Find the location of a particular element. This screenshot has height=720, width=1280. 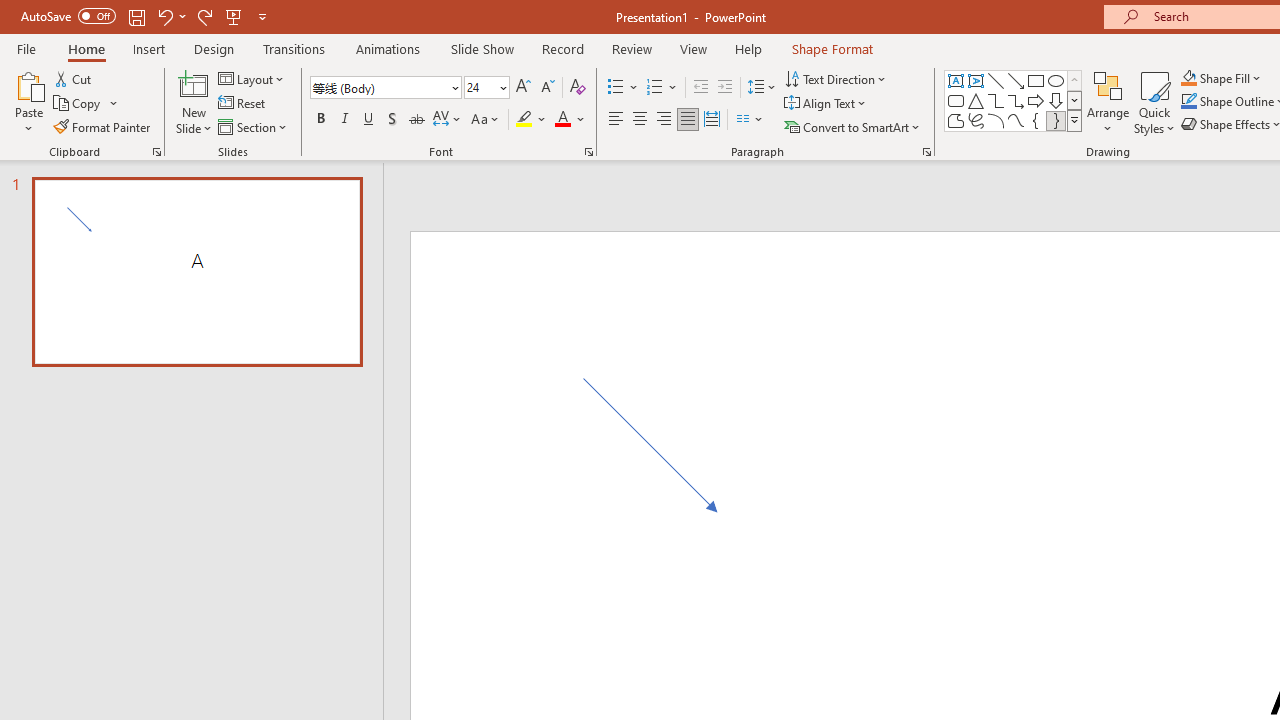

Shape Fill Orange, Accent 2 is located at coordinates (1188, 78).